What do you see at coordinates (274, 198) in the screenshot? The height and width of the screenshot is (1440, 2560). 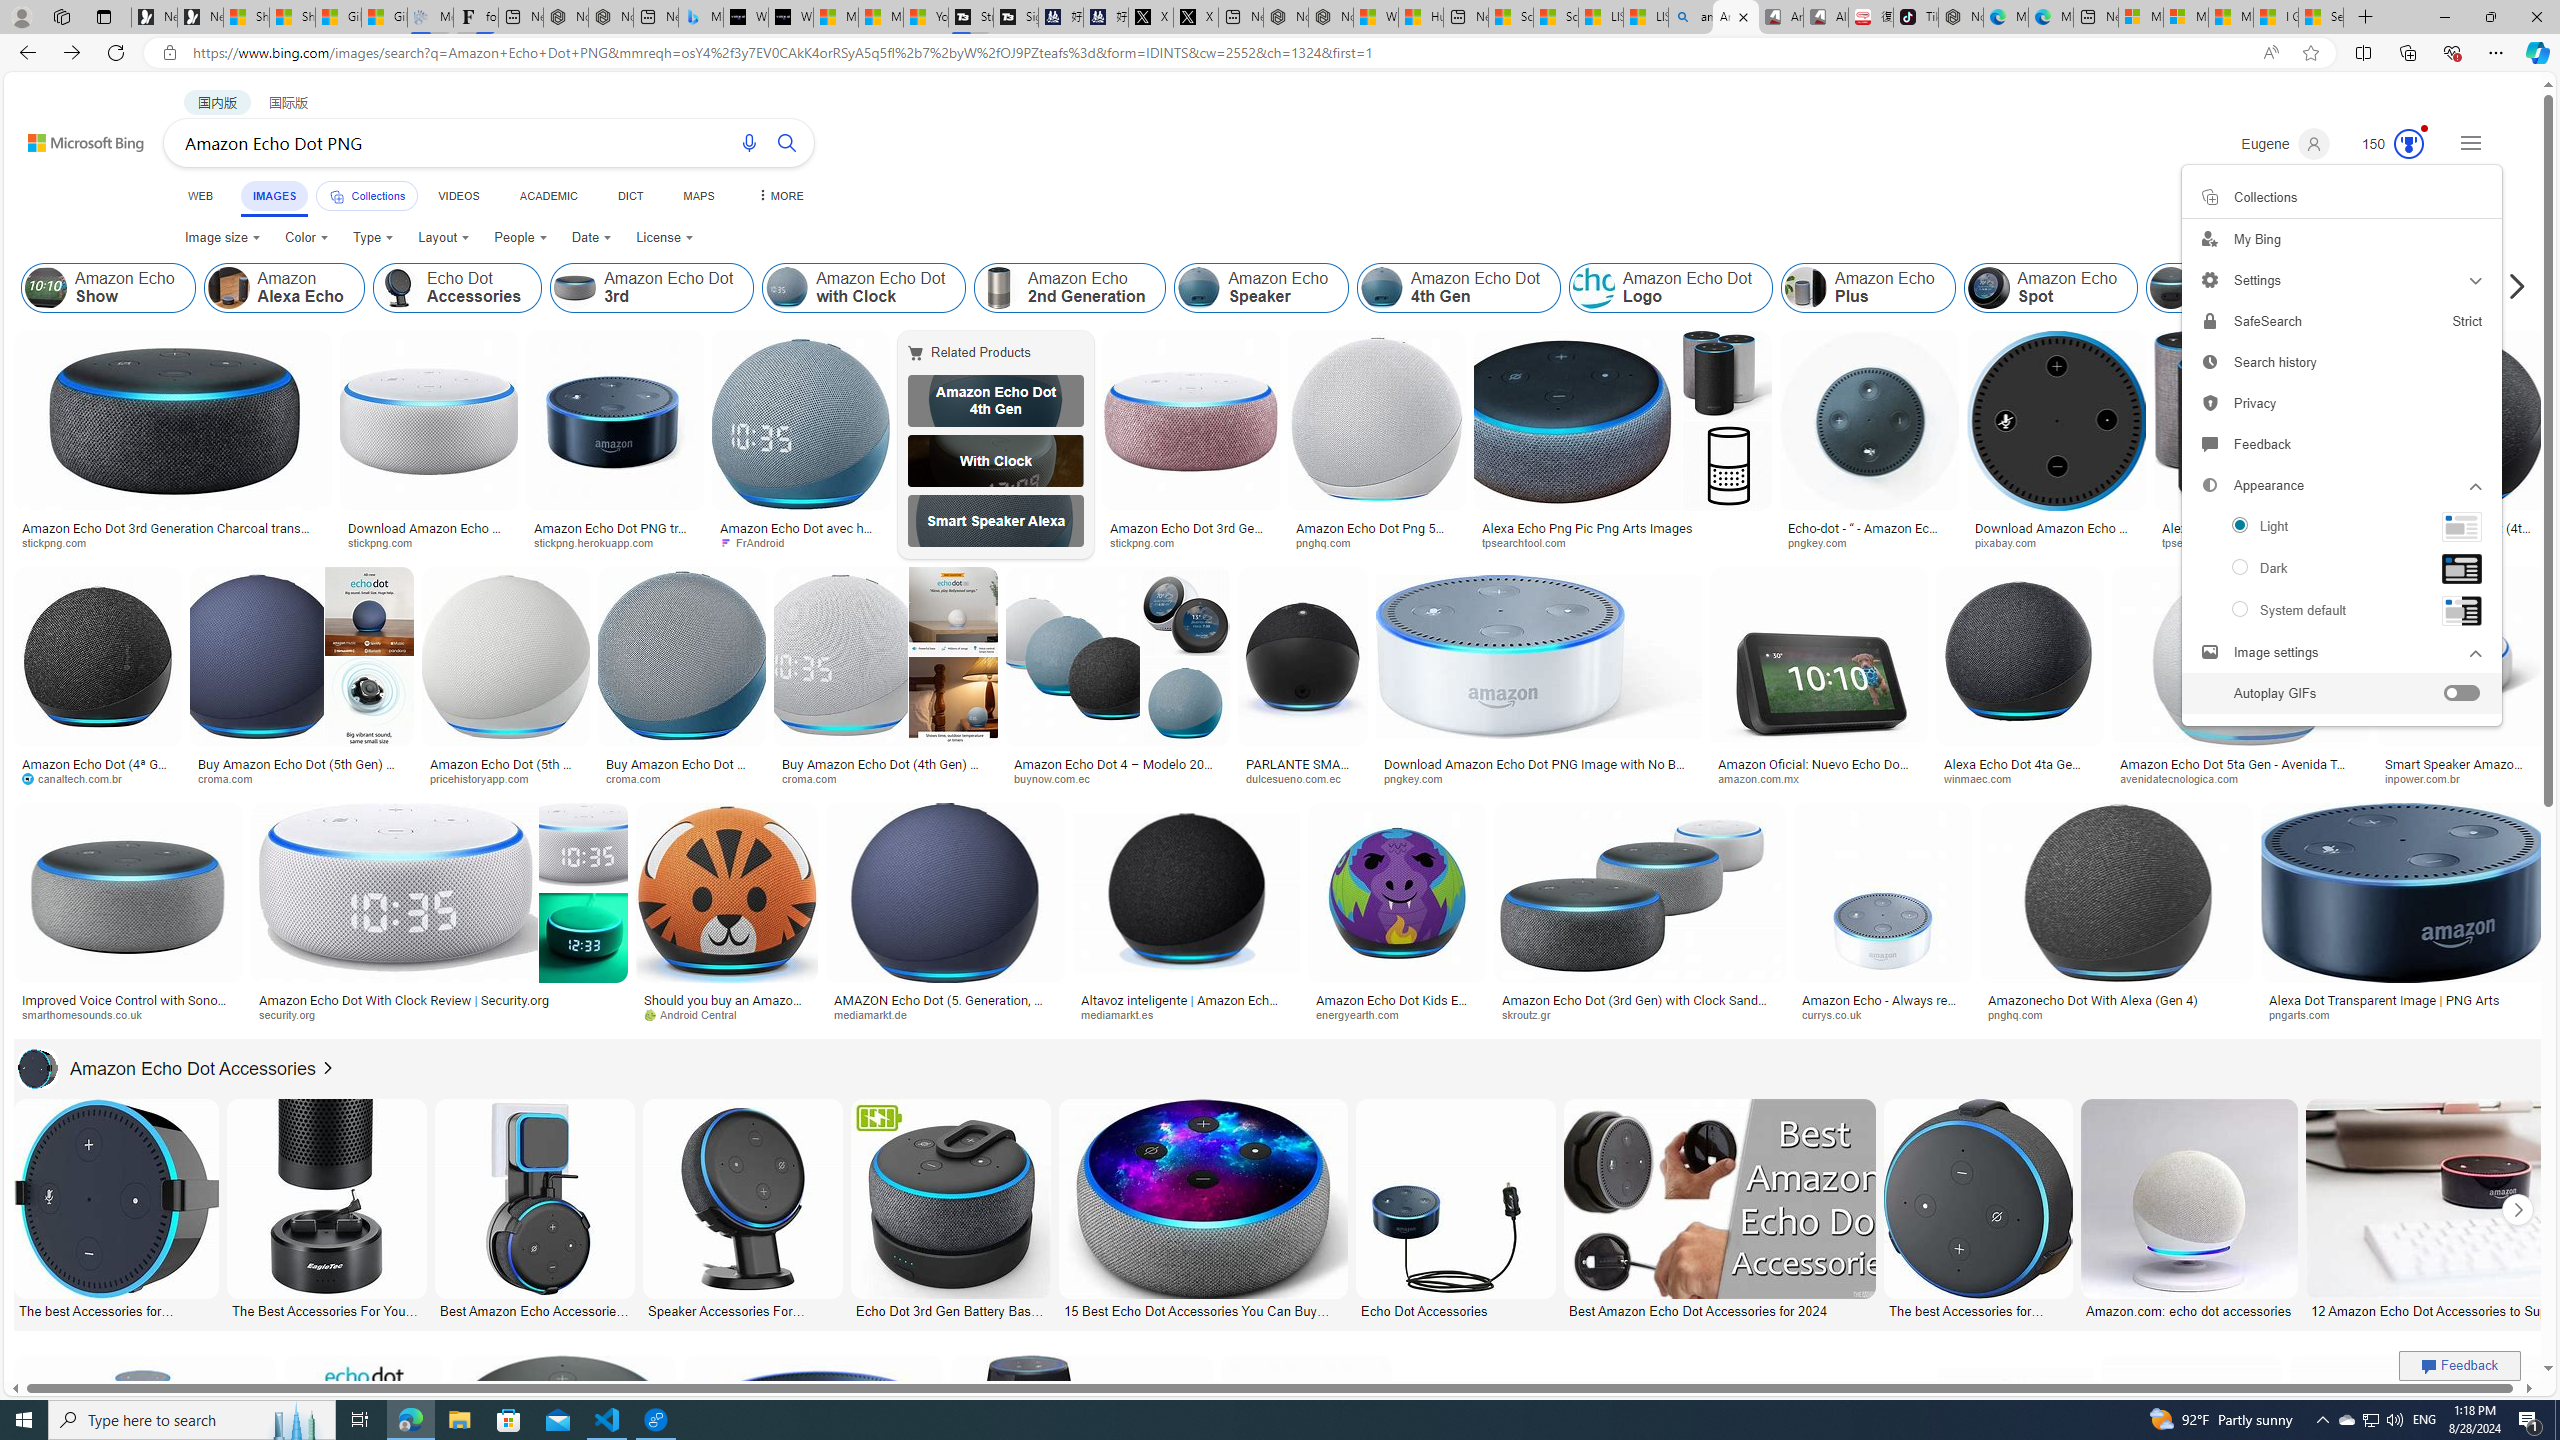 I see `IMAGES` at bounding box center [274, 198].